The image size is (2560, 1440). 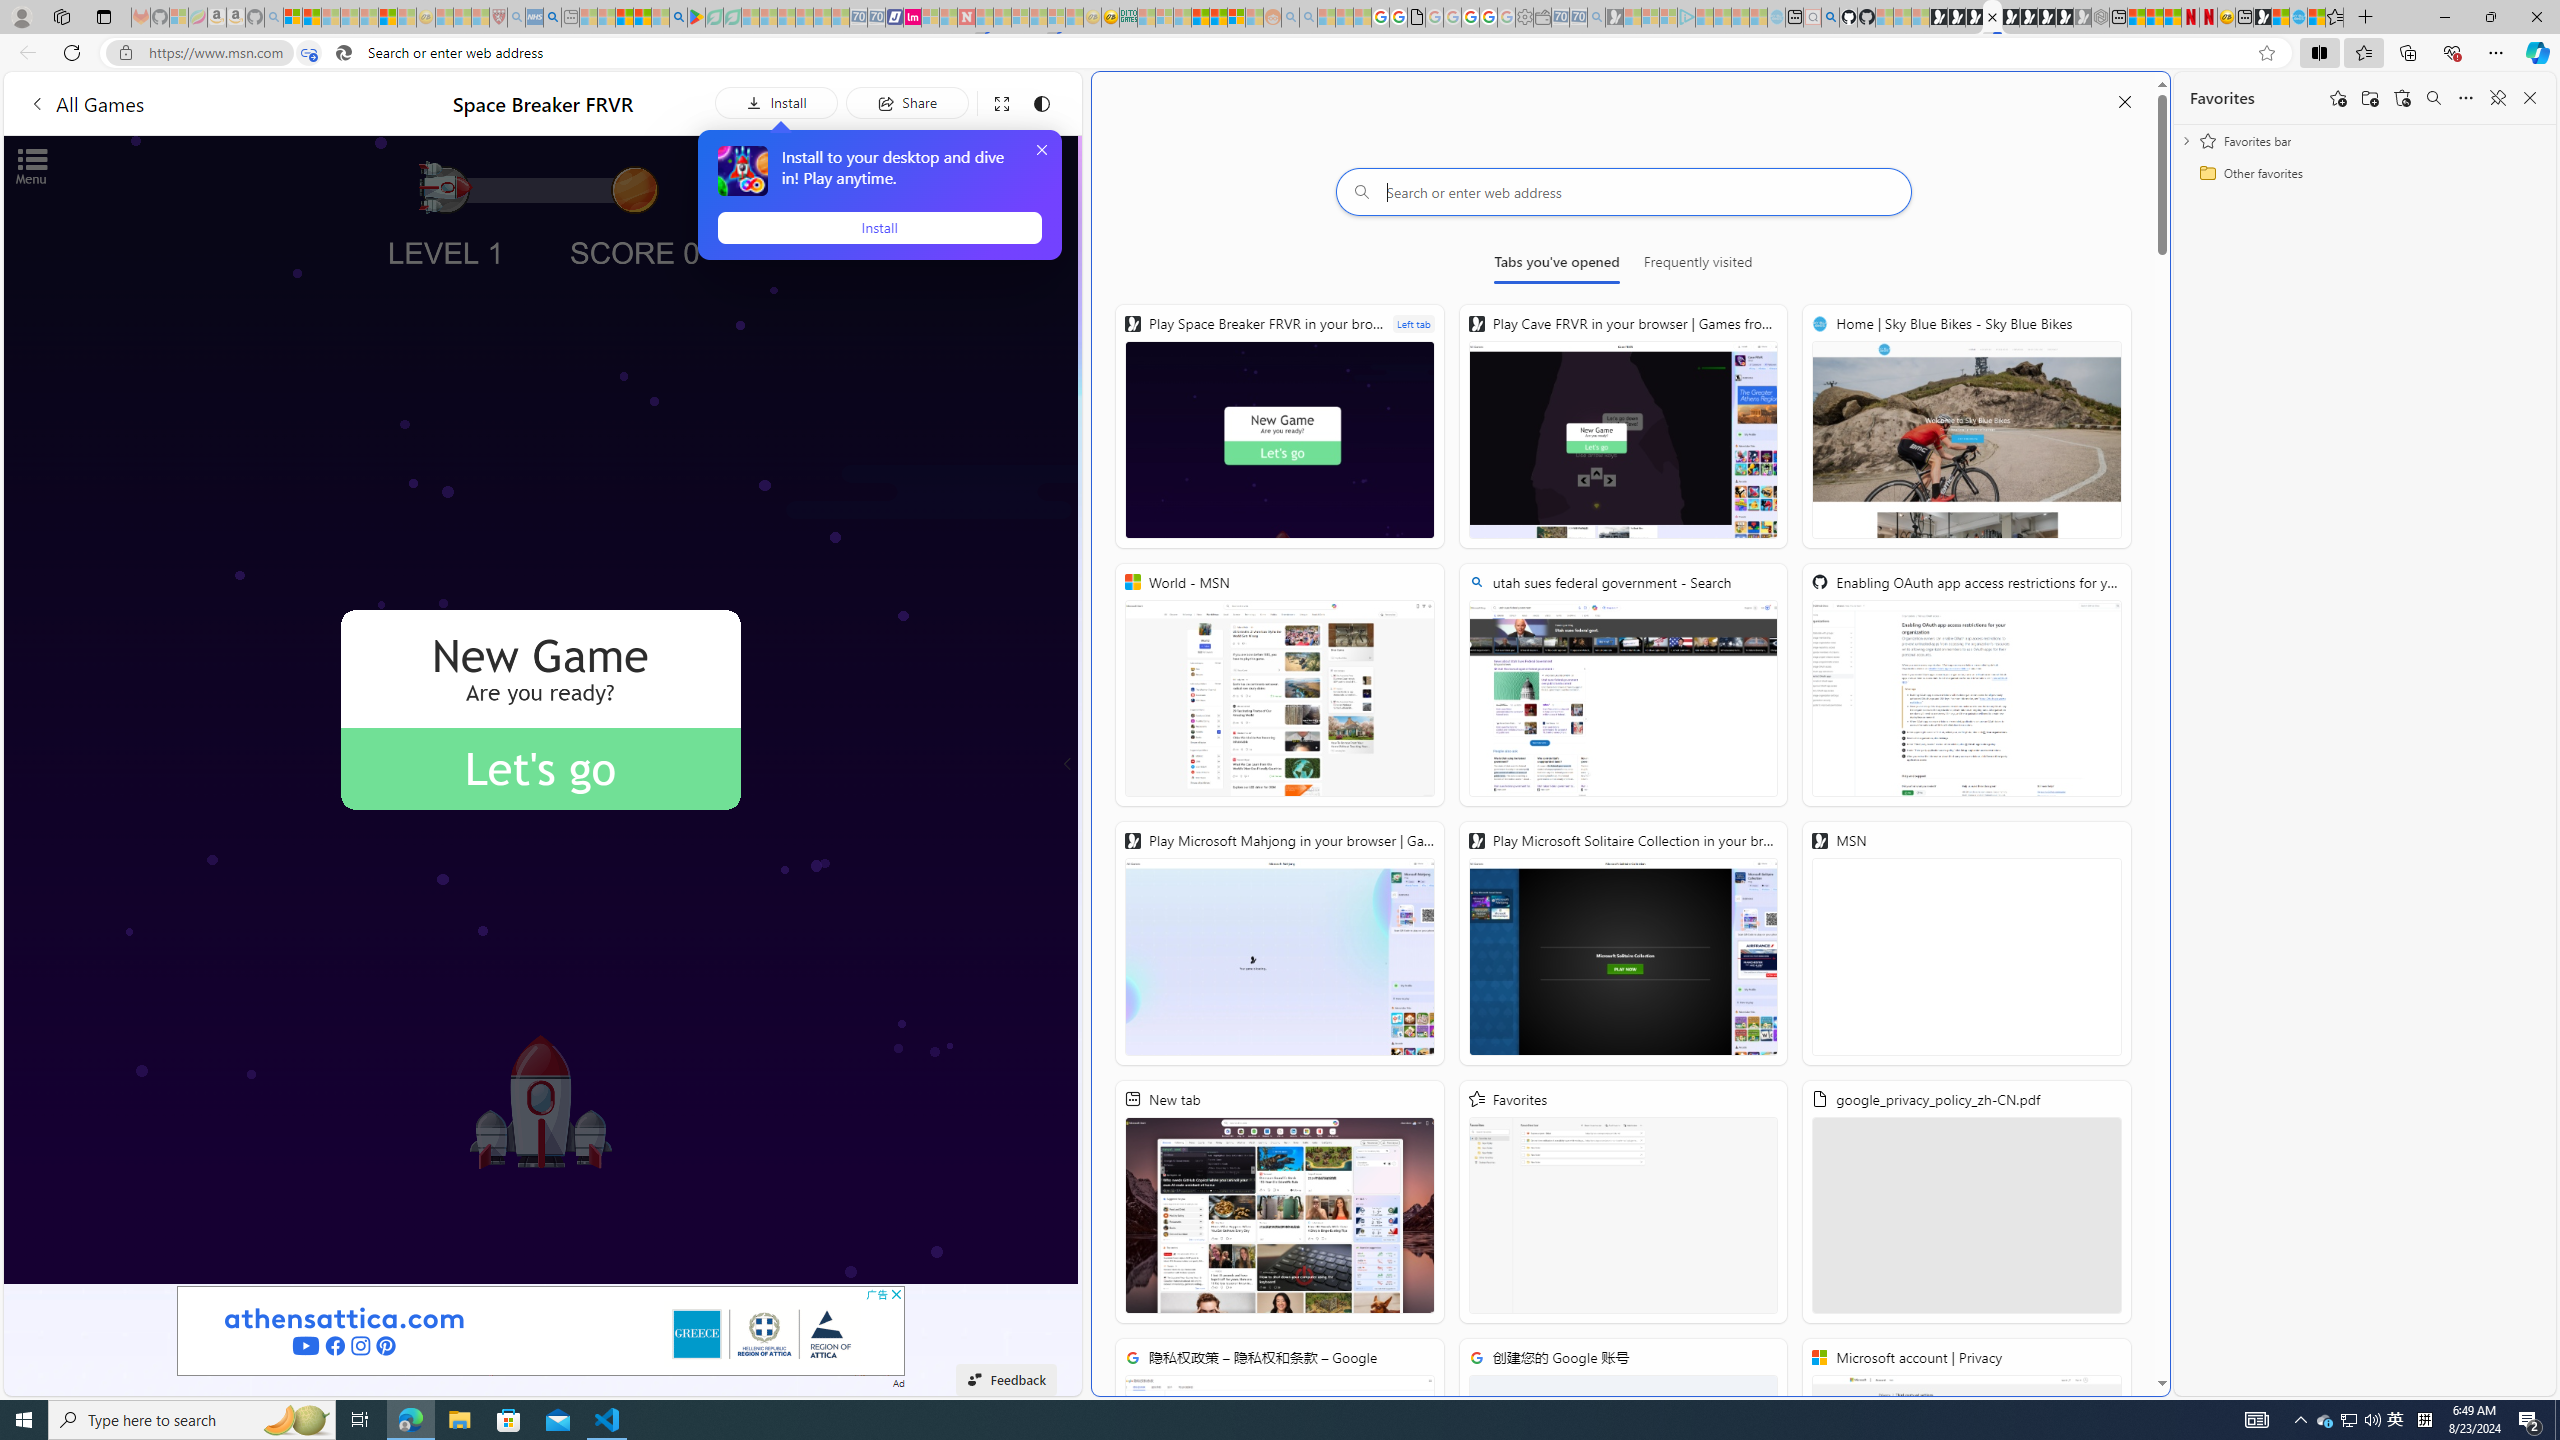 I want to click on Bluey: Let's Play! - Apps on Google Play, so click(x=696, y=17).